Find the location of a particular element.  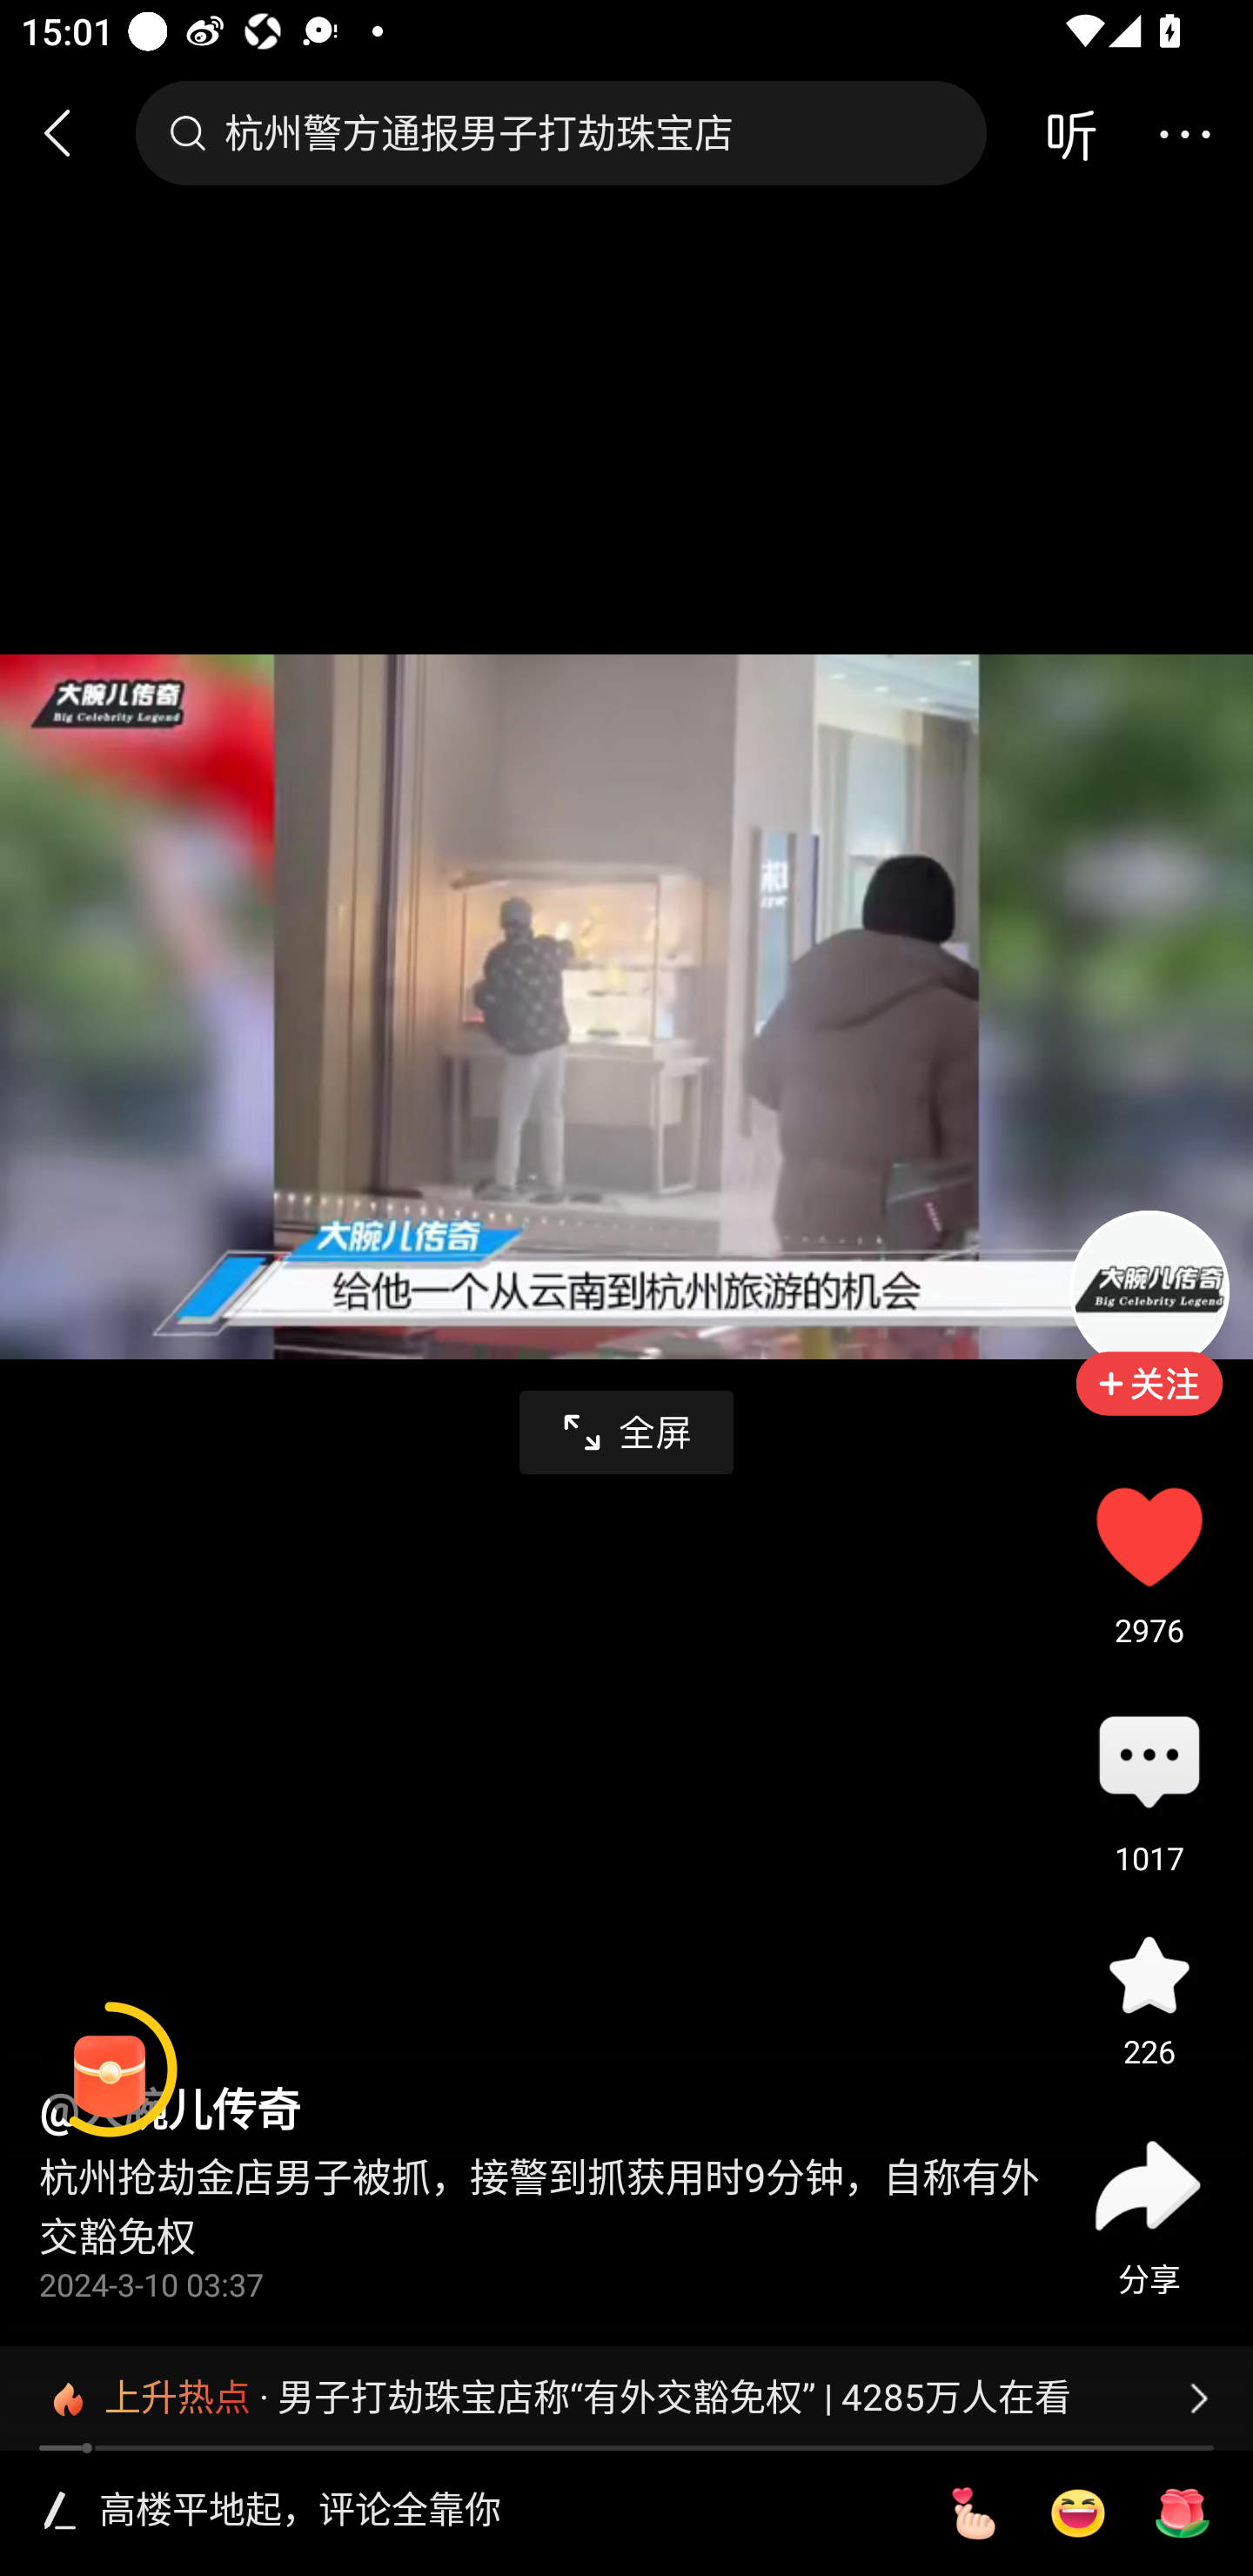

更多操作 is located at coordinates (1184, 132).